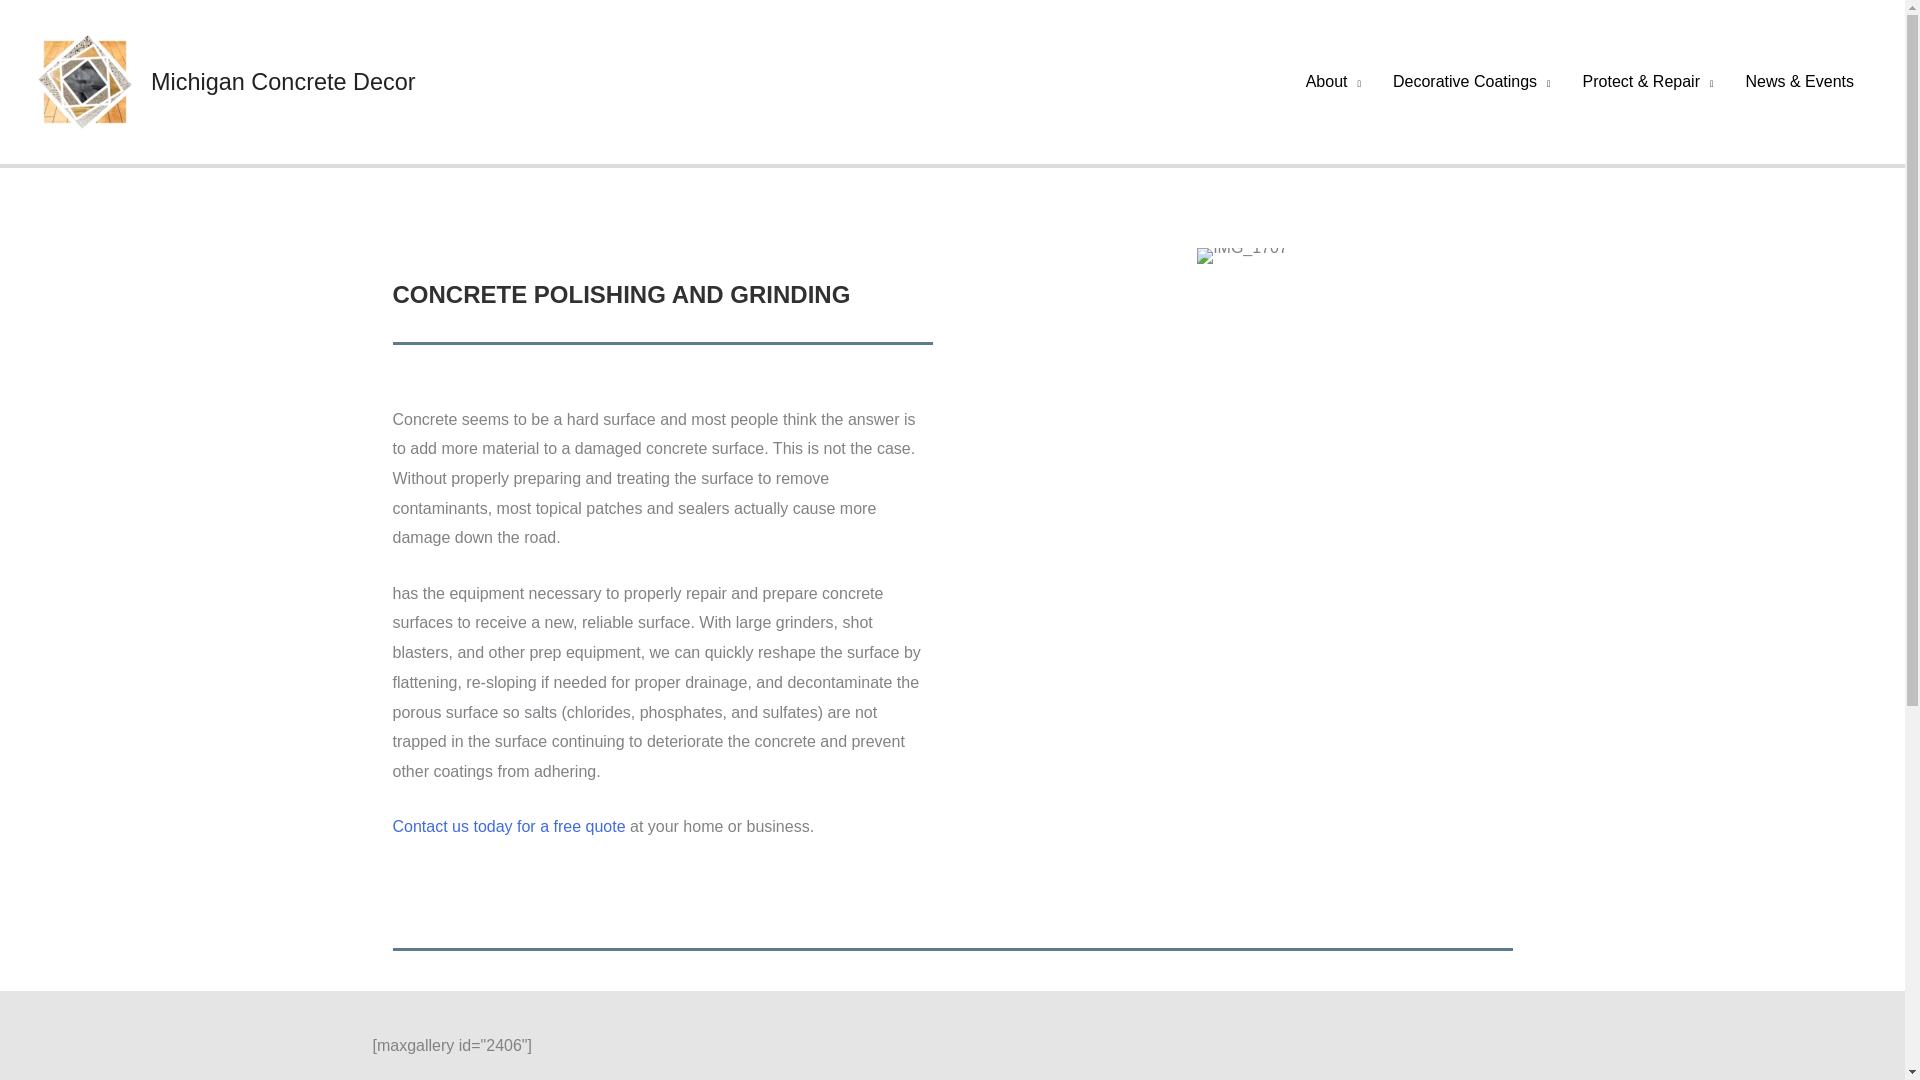 This screenshot has width=1920, height=1080. Describe the element at coordinates (284, 82) in the screenshot. I see `Michigan Concrete Decor` at that location.